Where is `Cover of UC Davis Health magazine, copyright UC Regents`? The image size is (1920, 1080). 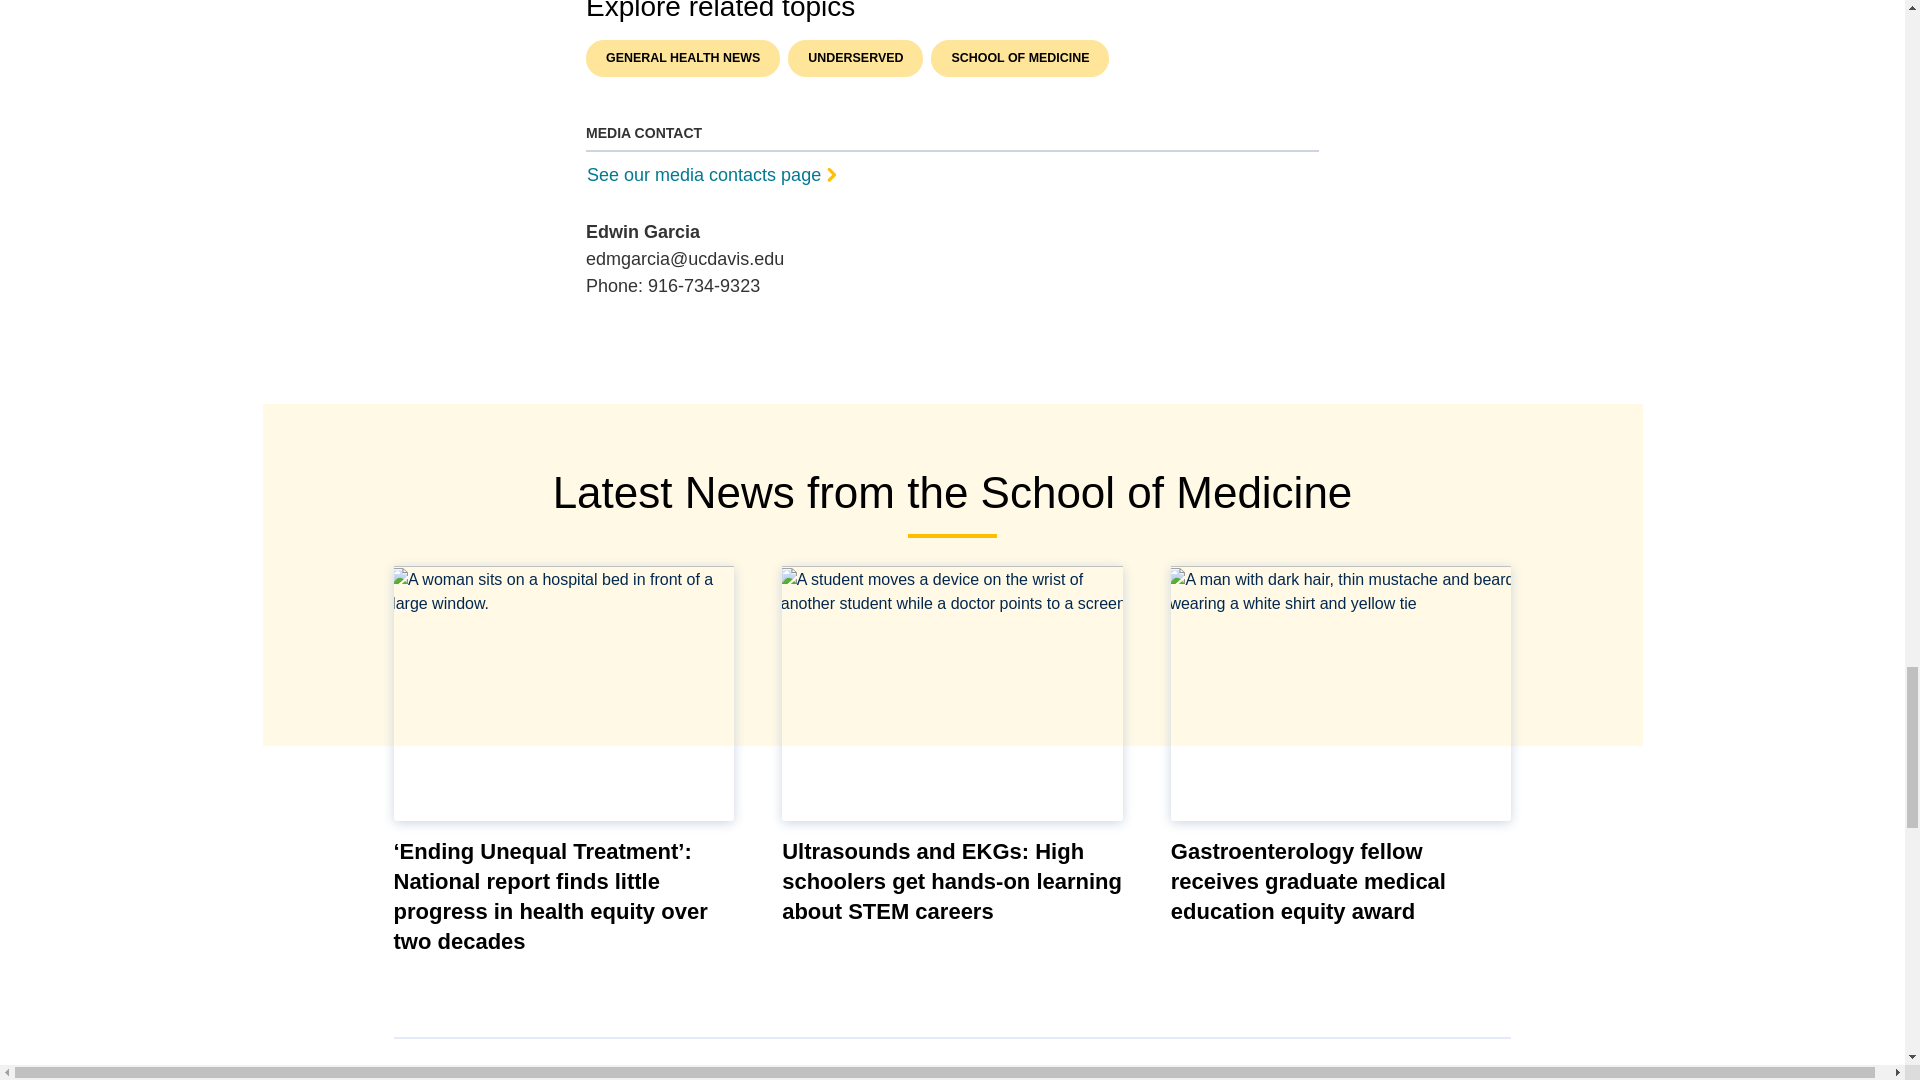
Cover of UC Davis Health magazine, copyright UC Regents is located at coordinates (591, 1076).